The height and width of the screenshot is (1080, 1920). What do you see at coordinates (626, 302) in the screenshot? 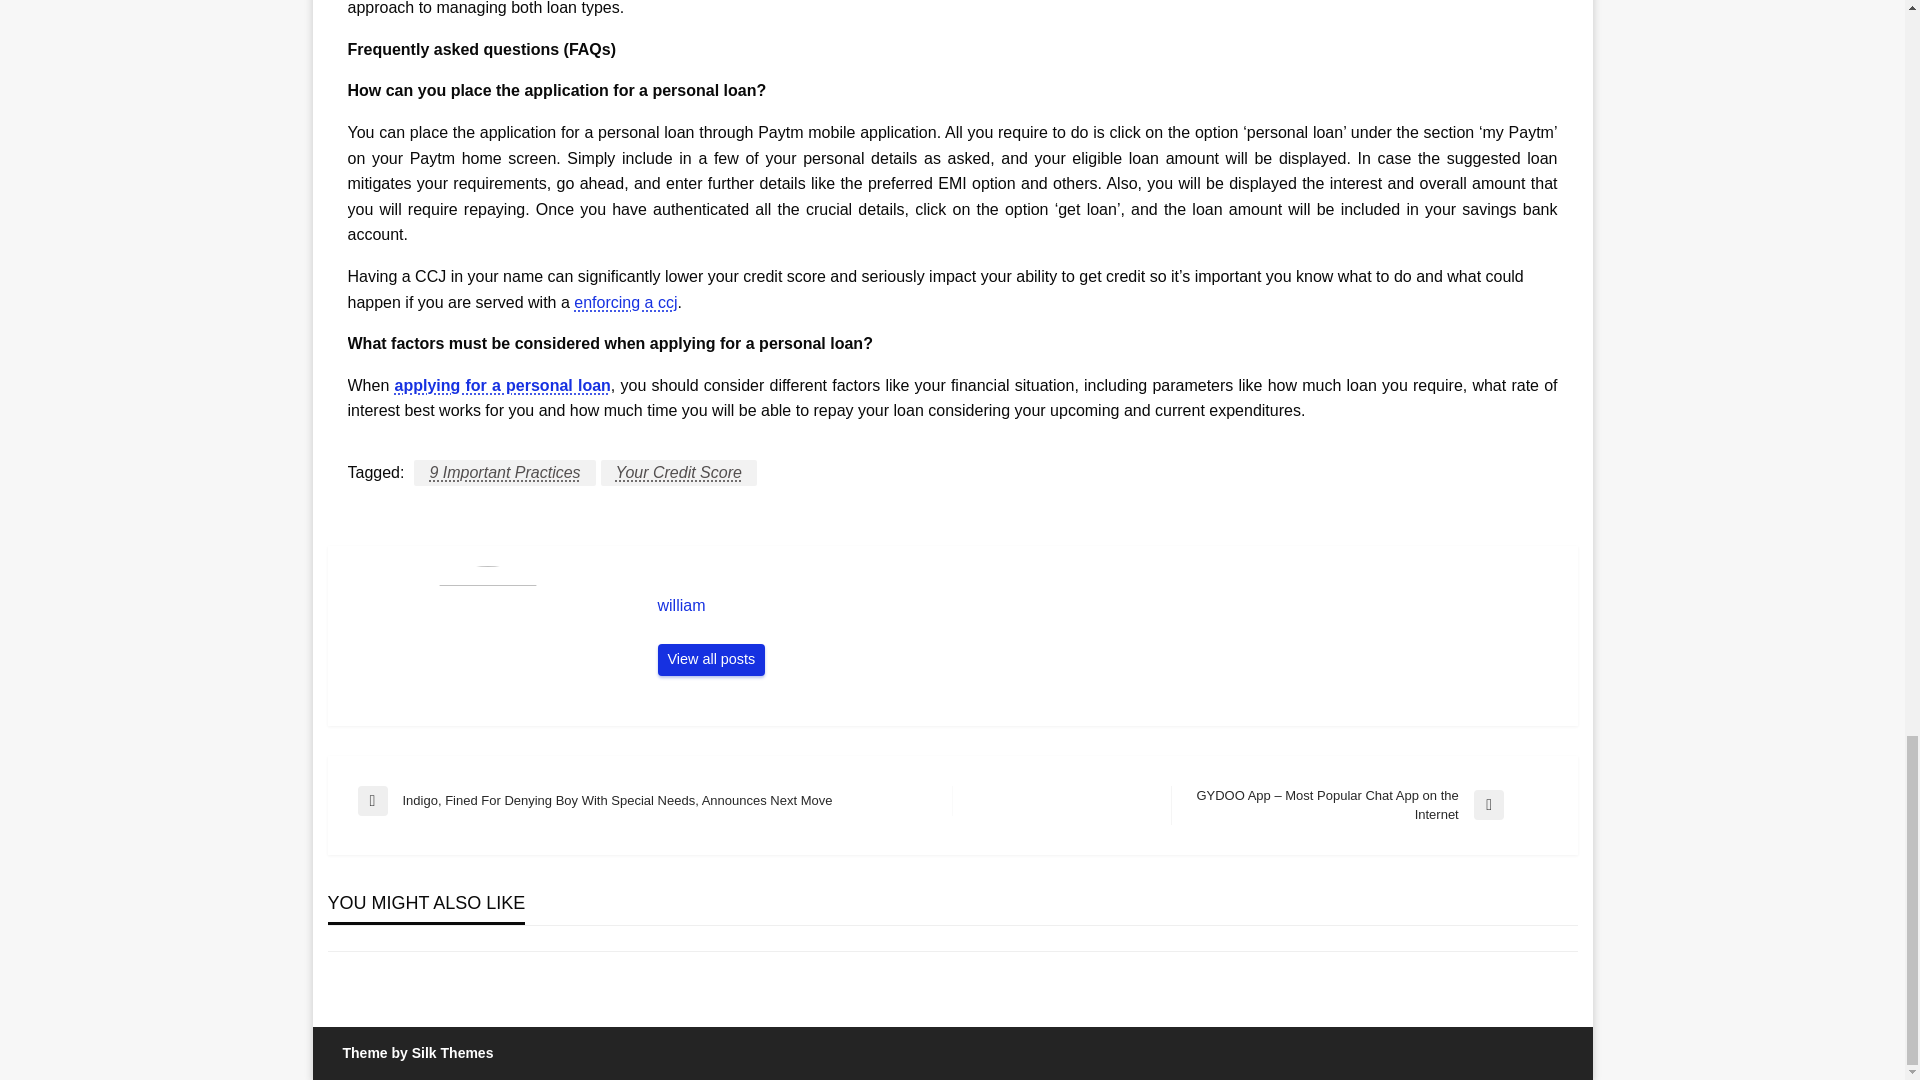
I see `enforcing a ccj` at bounding box center [626, 302].